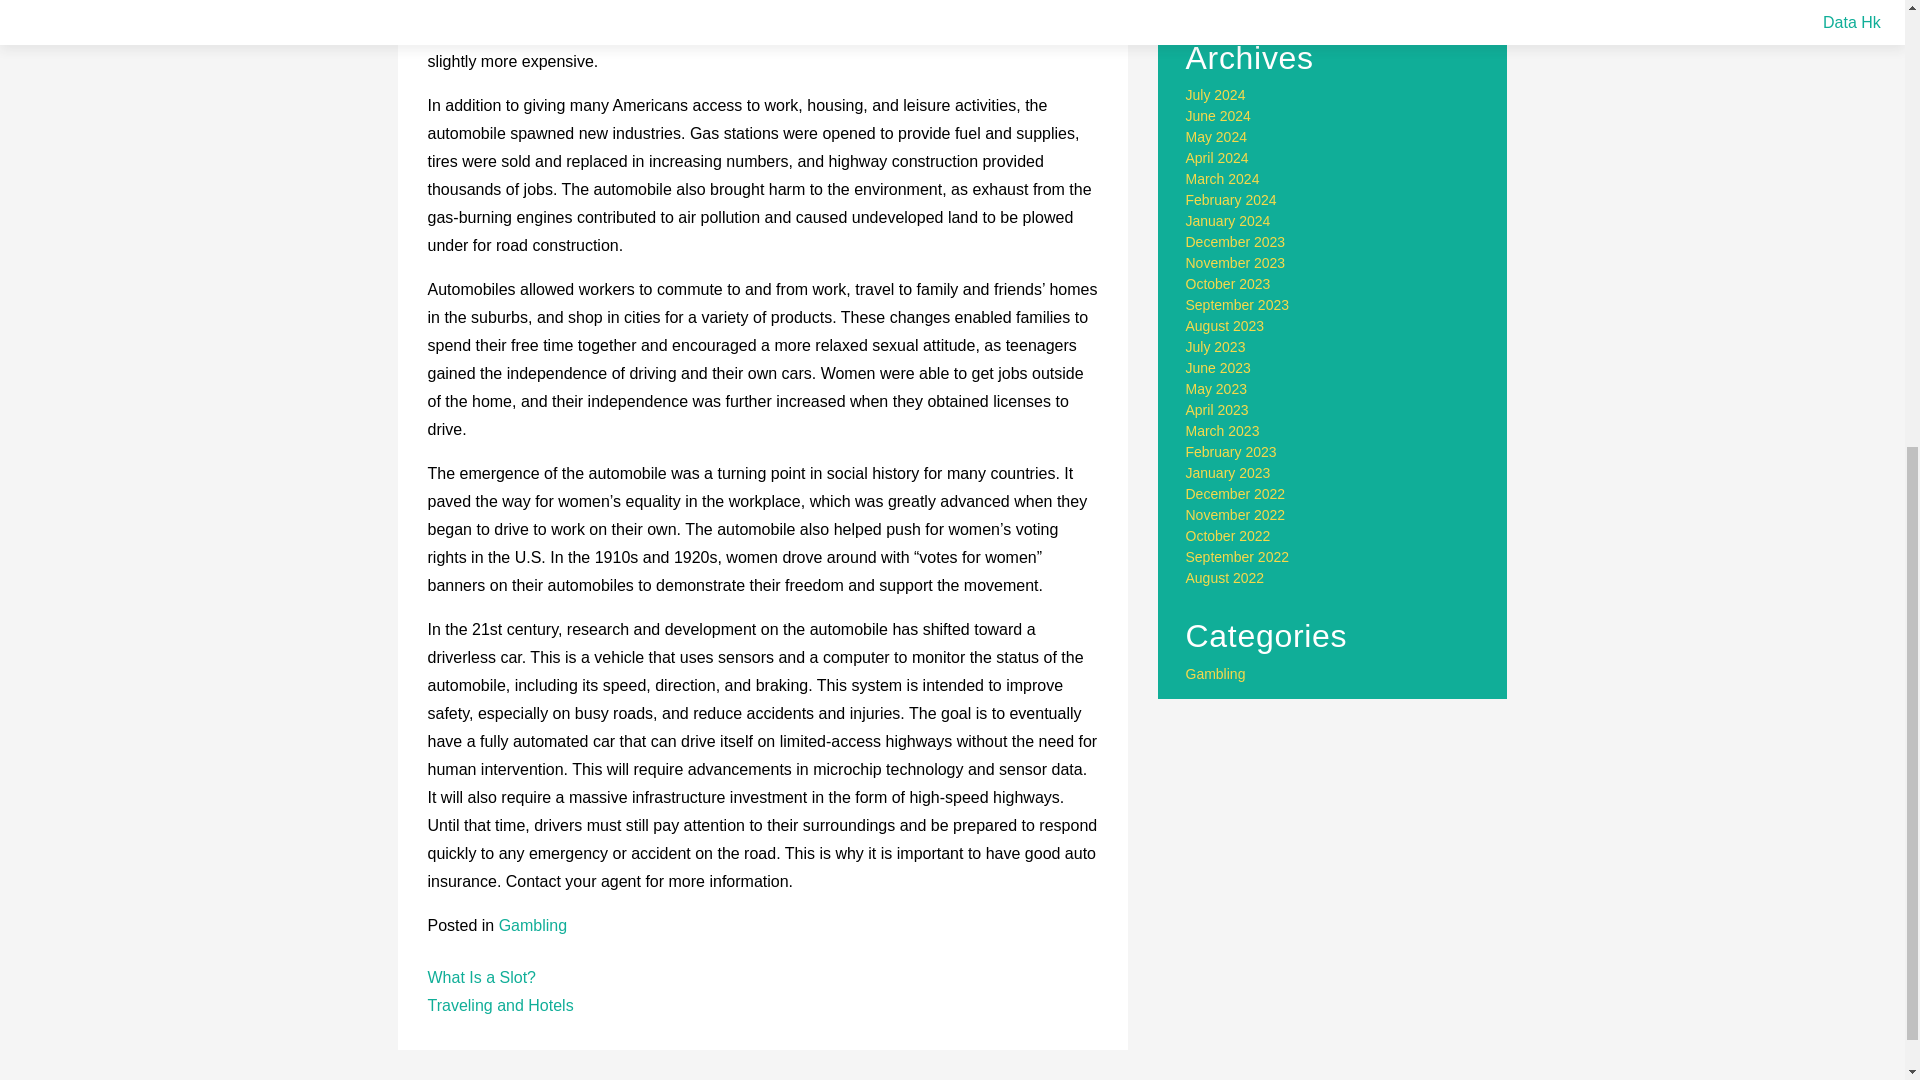  I want to click on December 2022, so click(1236, 494).